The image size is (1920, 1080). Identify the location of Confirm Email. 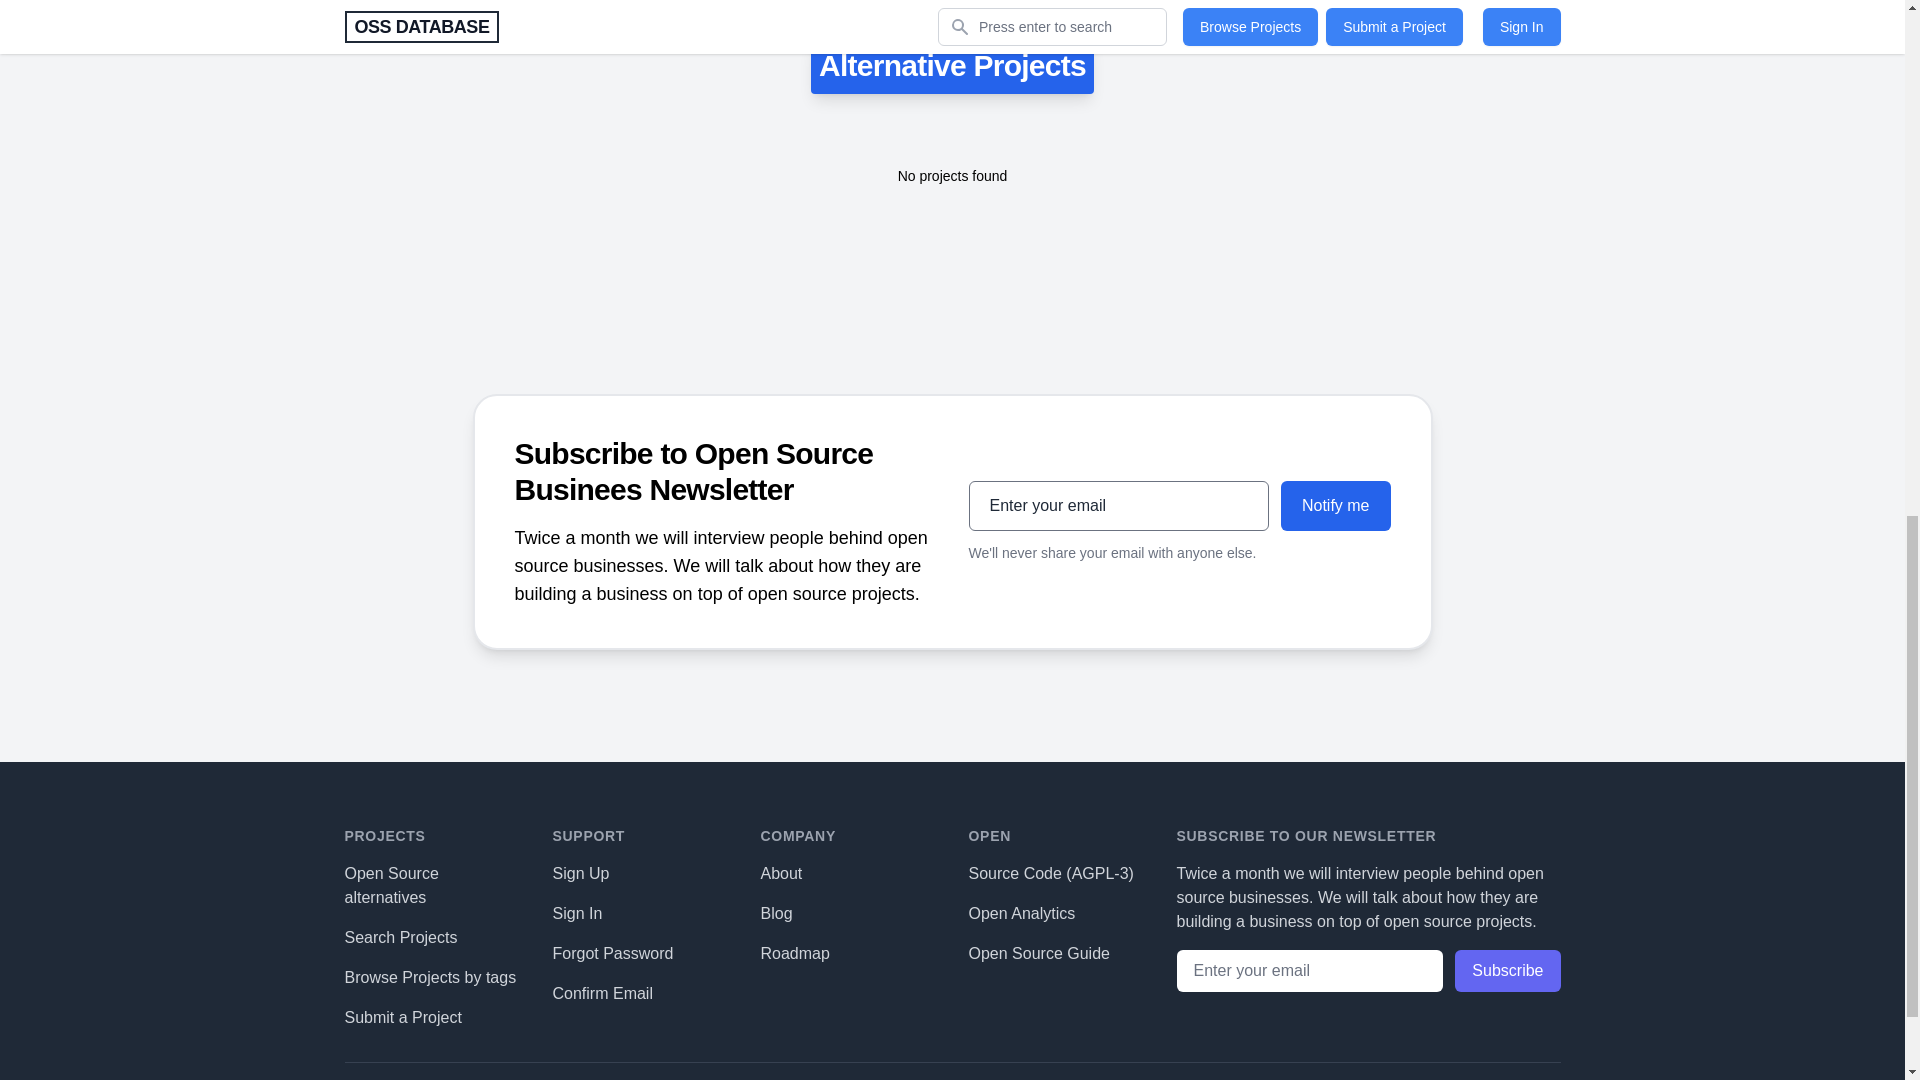
(602, 992).